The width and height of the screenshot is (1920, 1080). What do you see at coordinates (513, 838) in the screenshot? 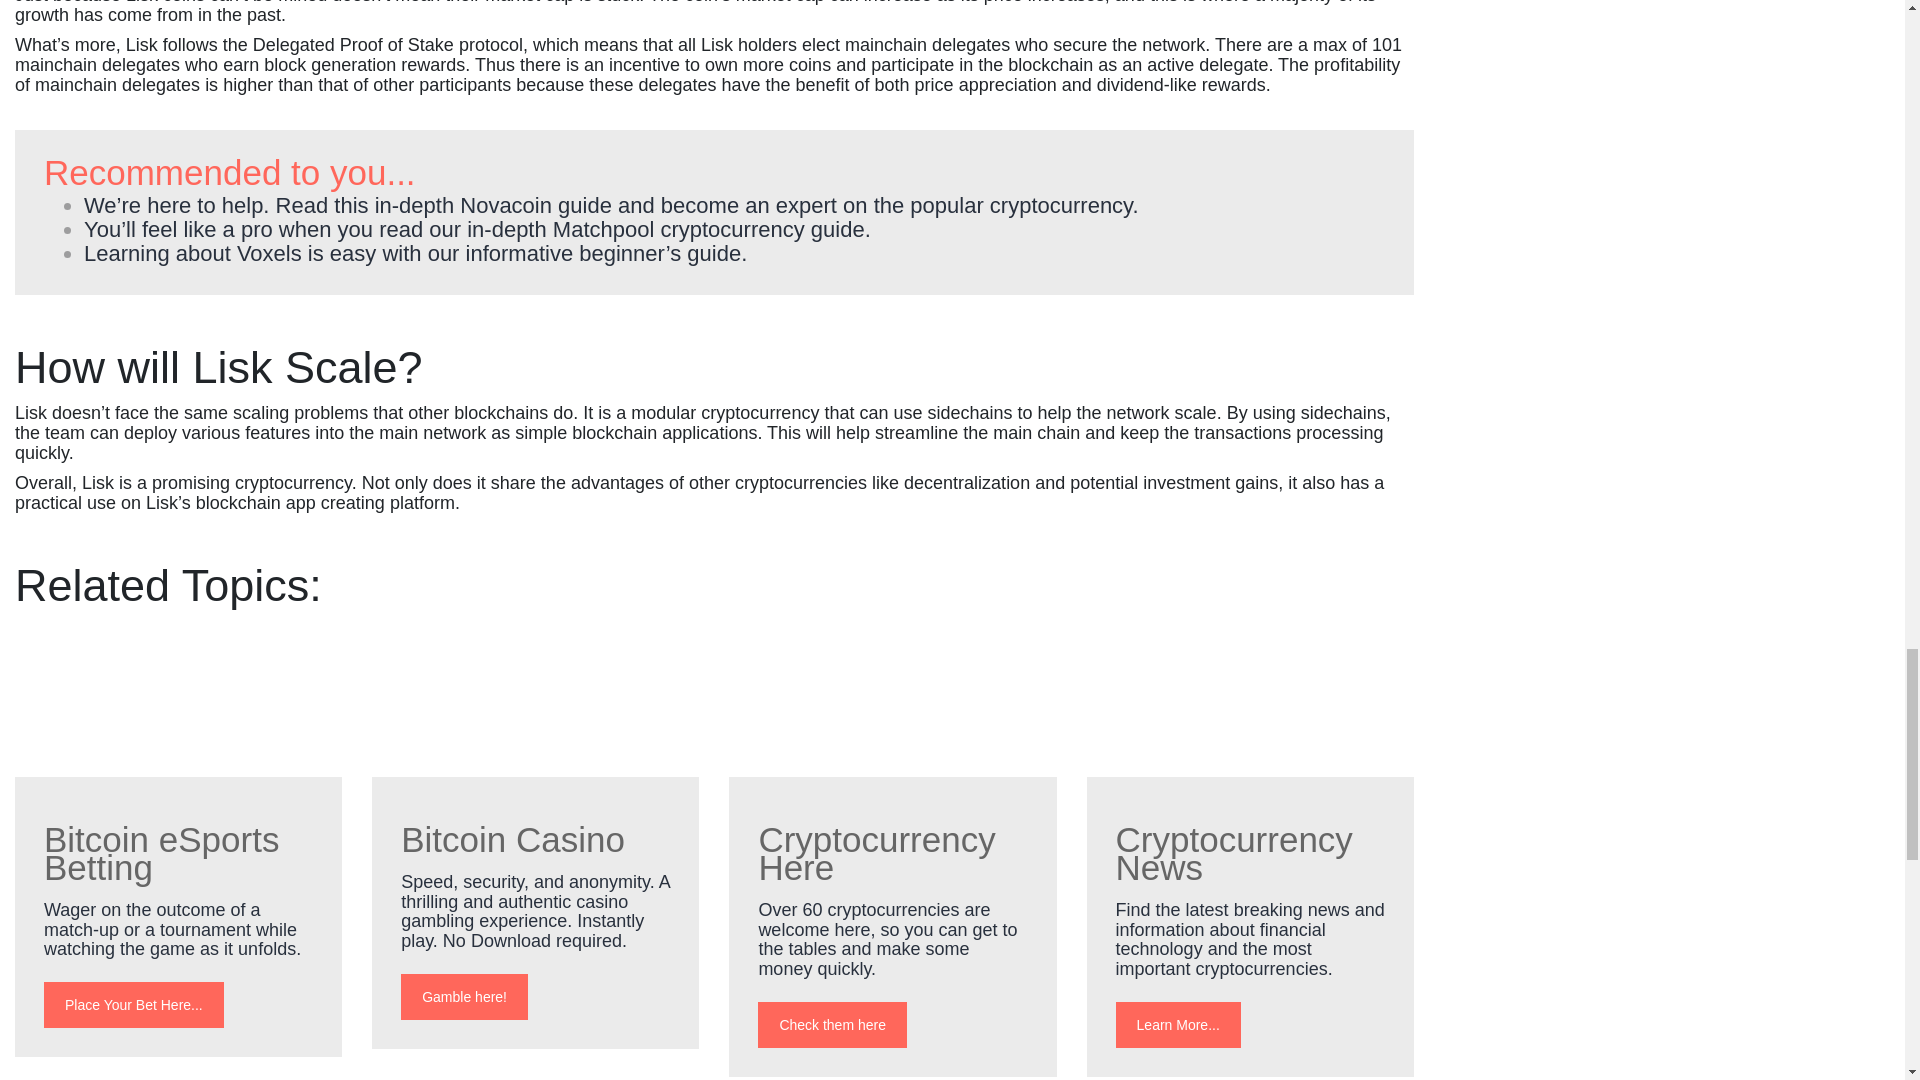
I see `Bitcoin Casino` at bounding box center [513, 838].